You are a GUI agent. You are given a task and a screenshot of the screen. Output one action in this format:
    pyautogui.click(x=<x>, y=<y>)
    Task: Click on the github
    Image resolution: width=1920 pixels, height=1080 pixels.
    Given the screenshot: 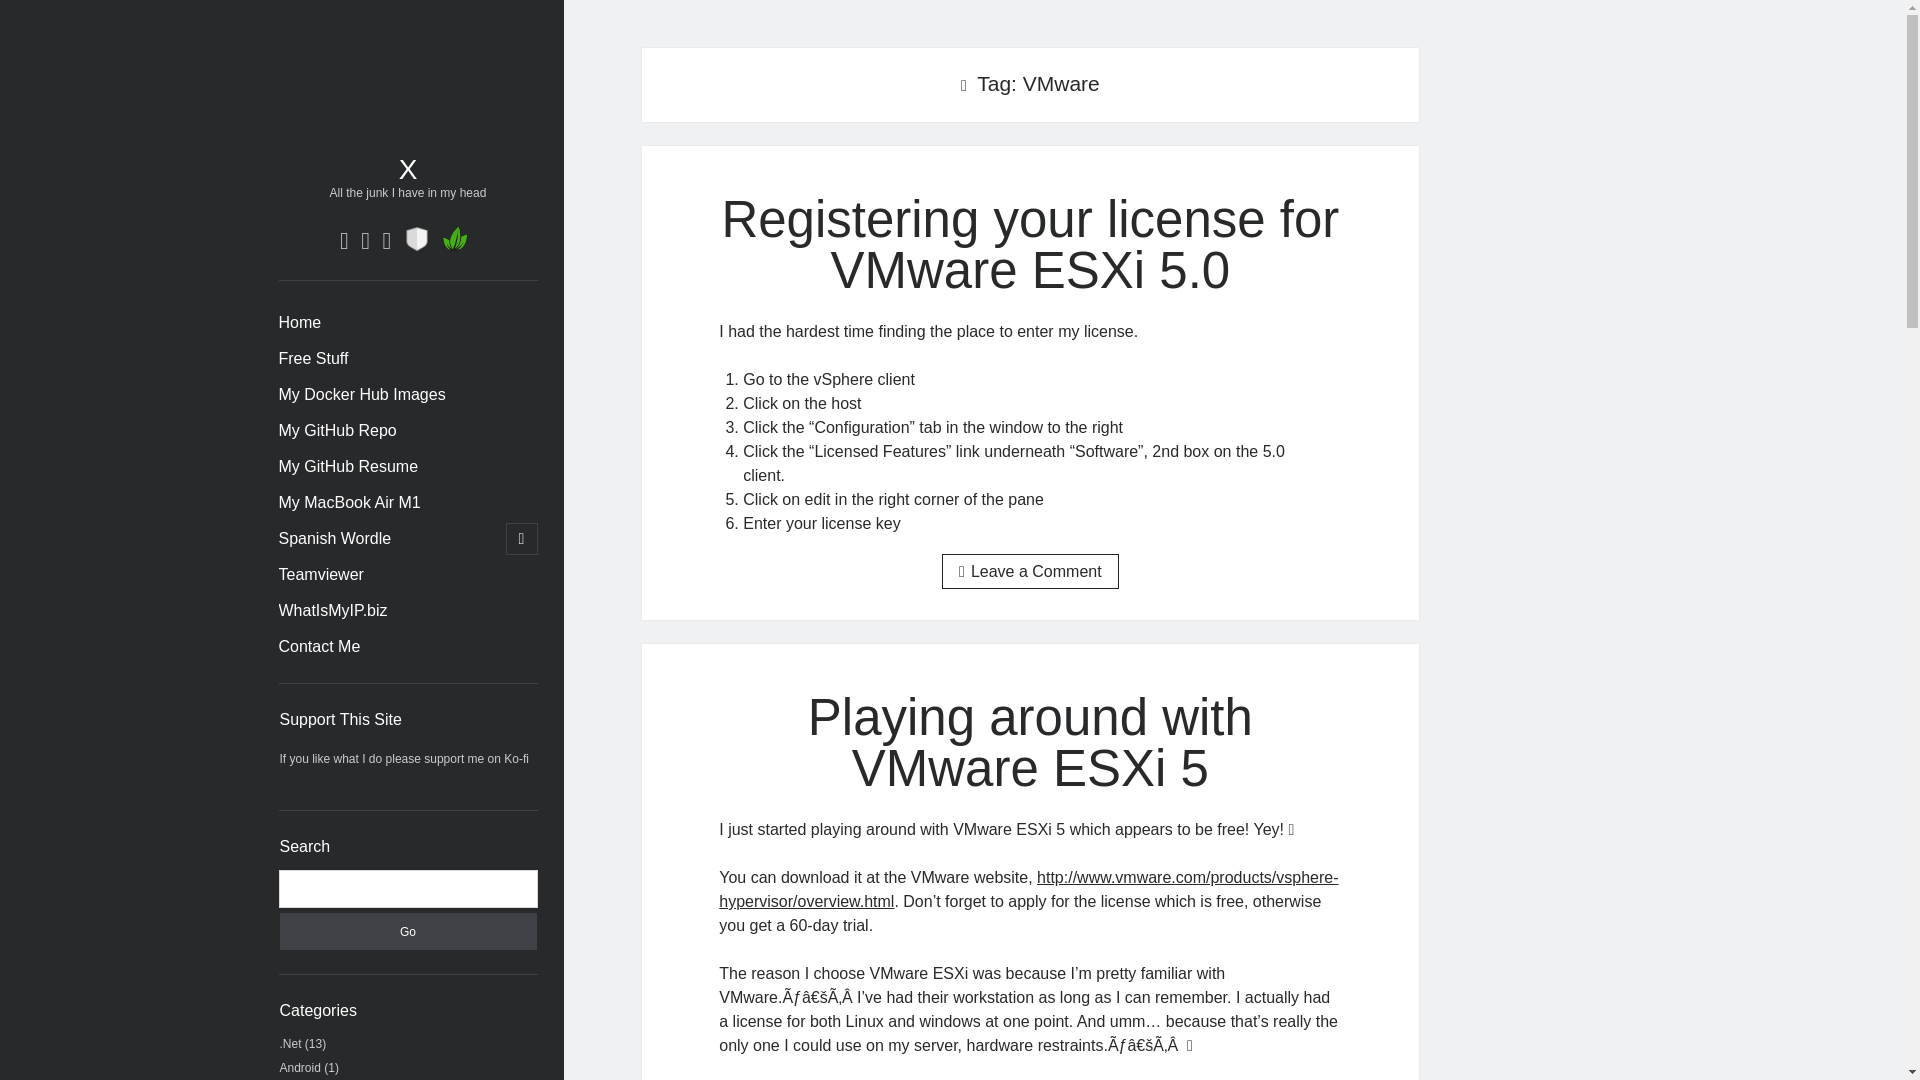 What is the action you would take?
    pyautogui.click(x=386, y=240)
    